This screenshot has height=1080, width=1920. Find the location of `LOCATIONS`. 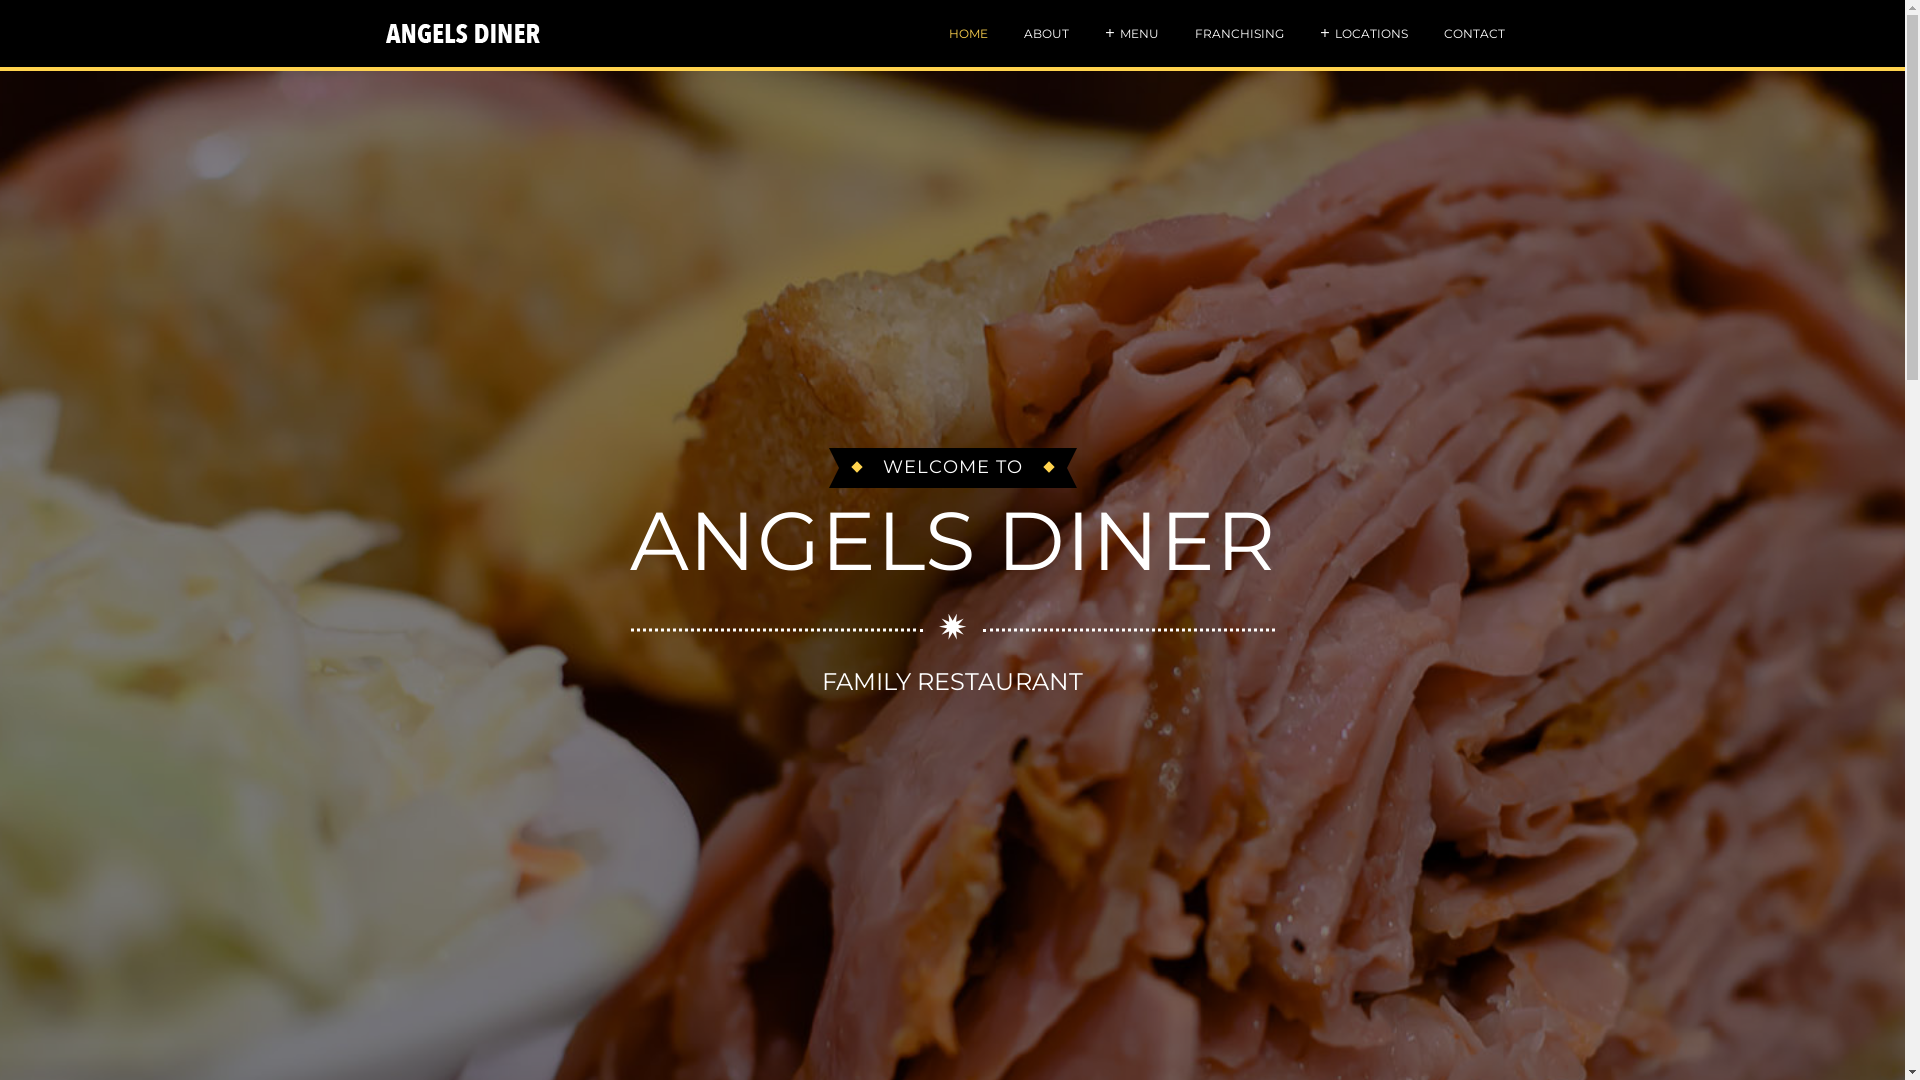

LOCATIONS is located at coordinates (1370, 34).